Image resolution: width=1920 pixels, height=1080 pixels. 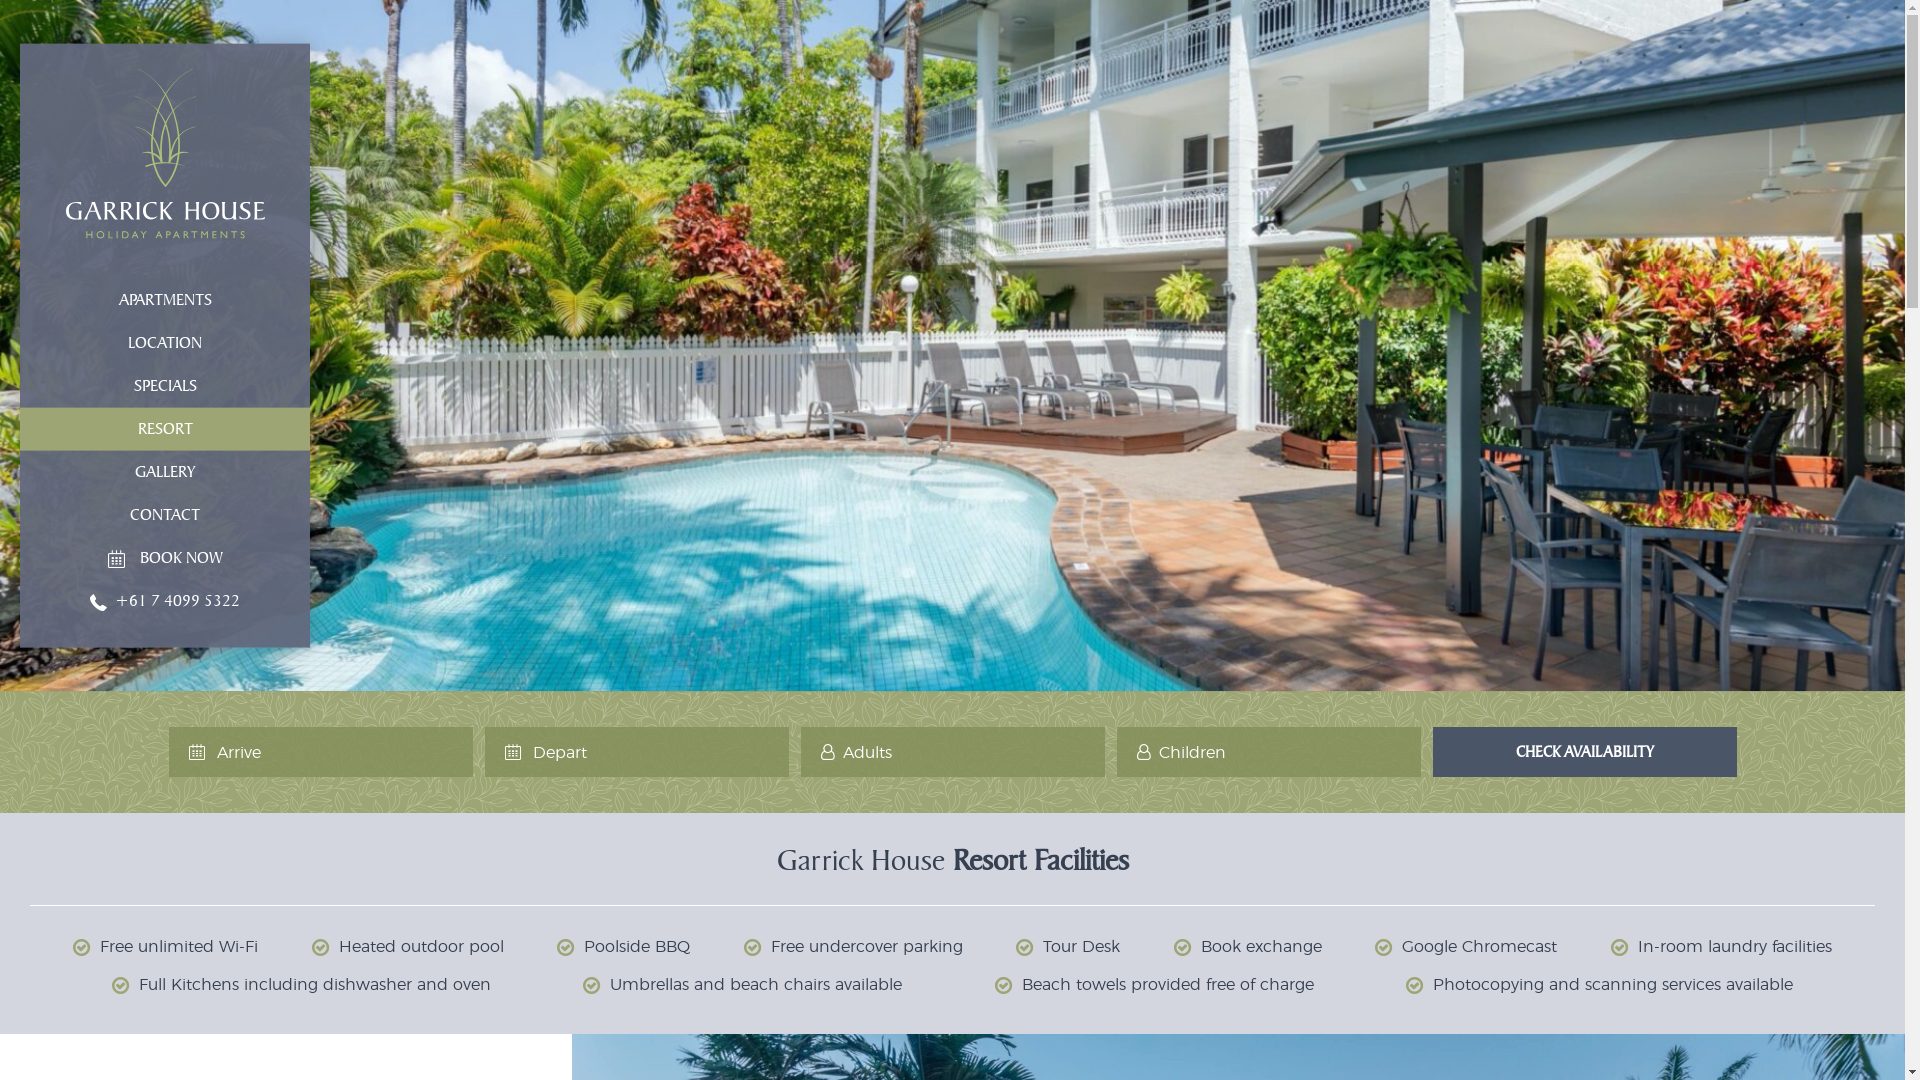 What do you see at coordinates (165, 516) in the screenshot?
I see `CONTACT` at bounding box center [165, 516].